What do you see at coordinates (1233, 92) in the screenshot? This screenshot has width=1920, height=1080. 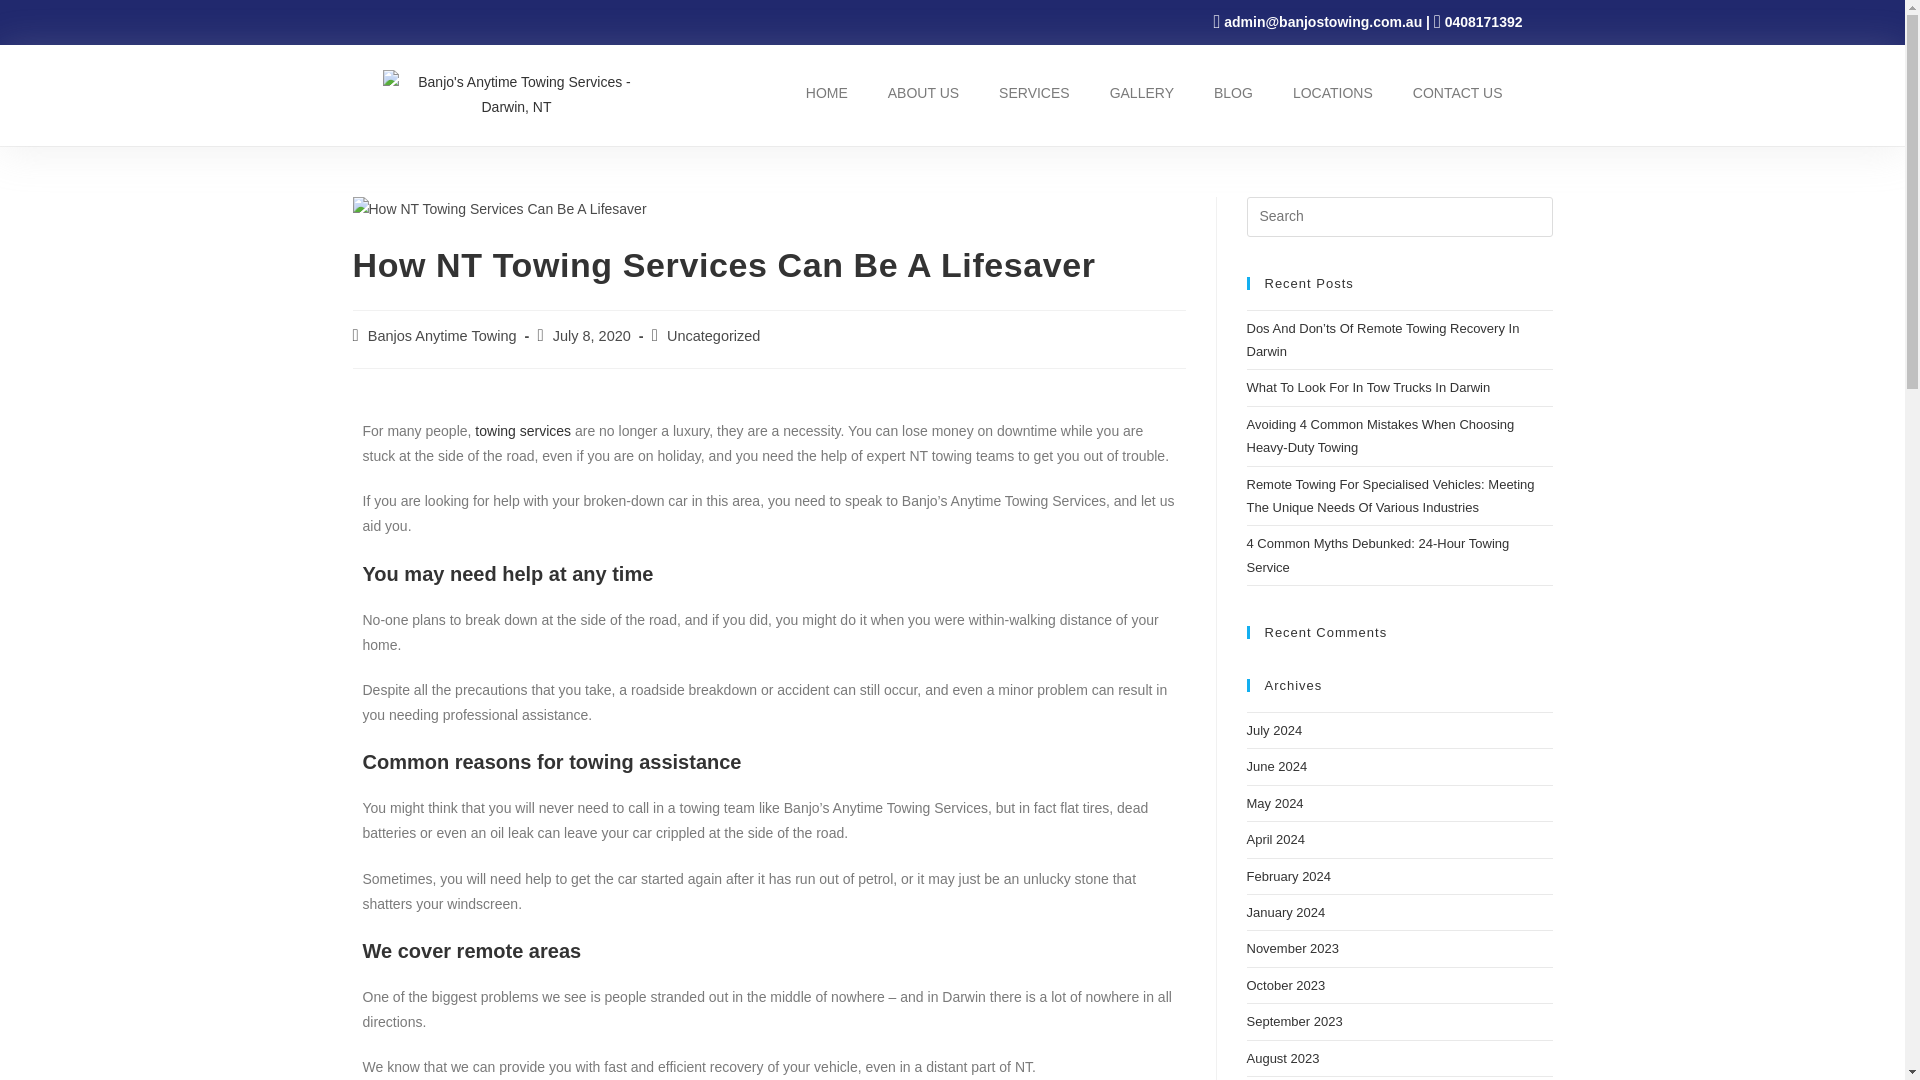 I see `BLOG` at bounding box center [1233, 92].